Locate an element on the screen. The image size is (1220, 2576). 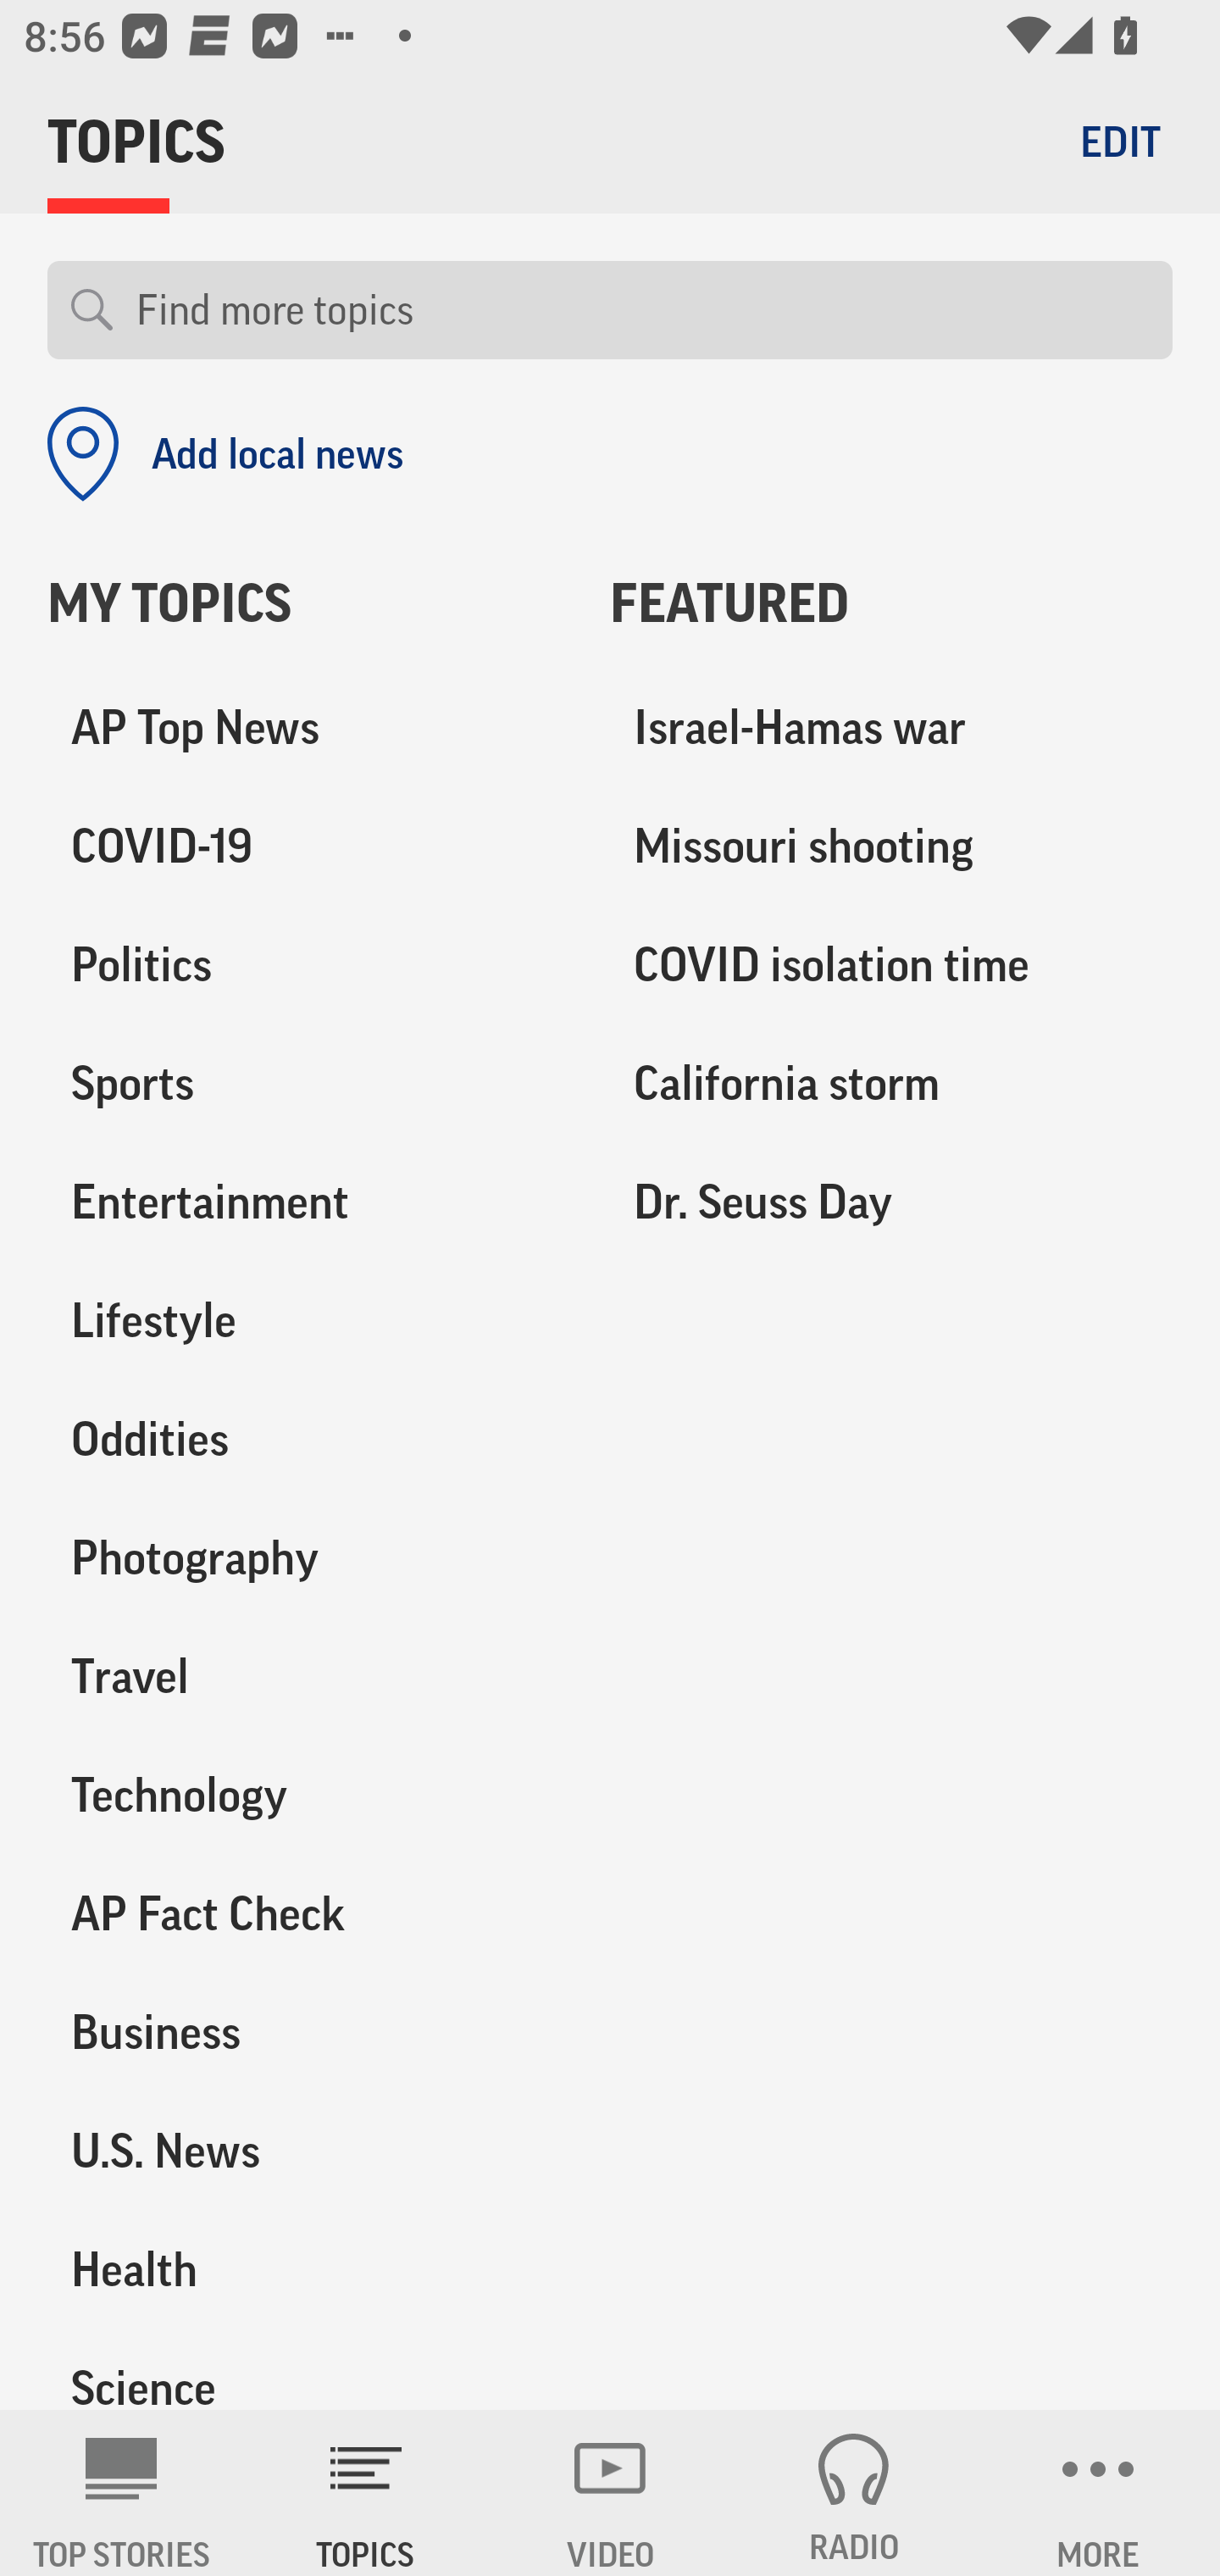
Business is located at coordinates (305, 2032).